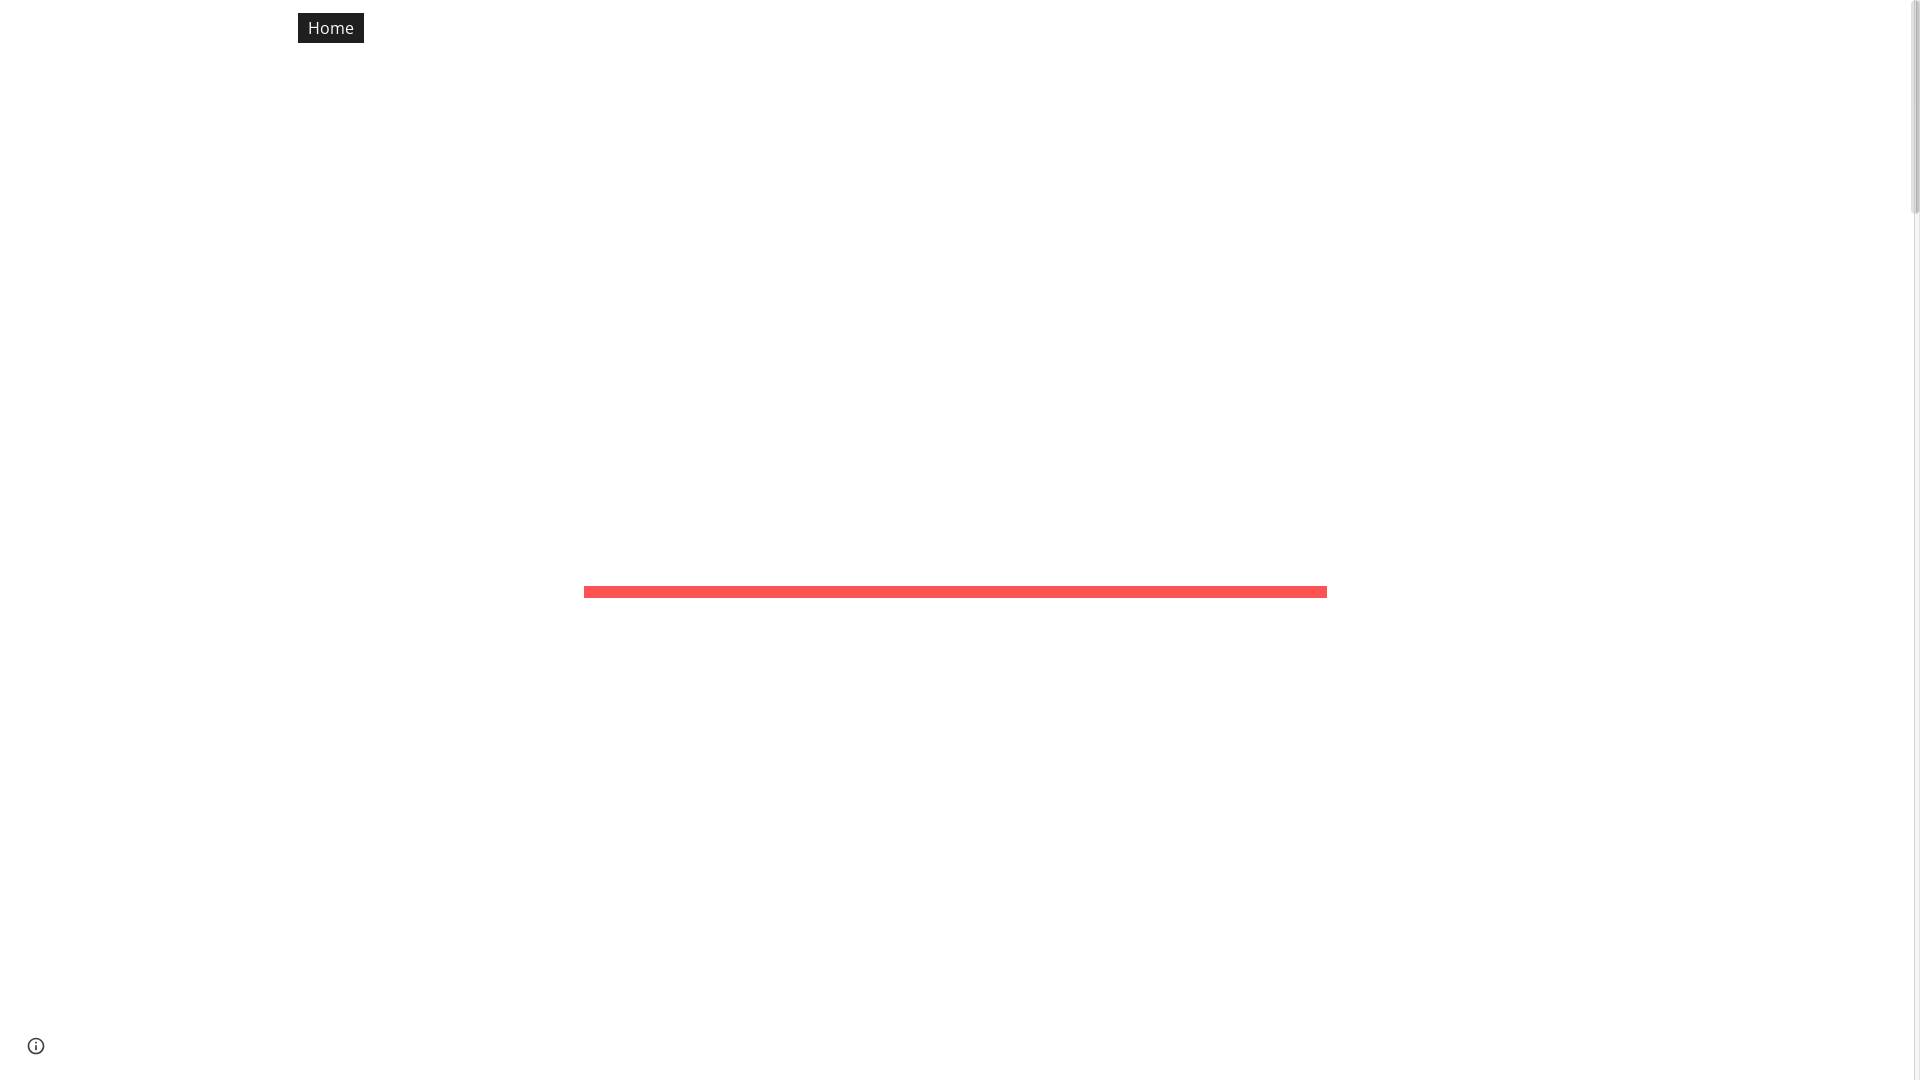  Describe the element at coordinates (682, 28) in the screenshot. I see `Energy` at that location.